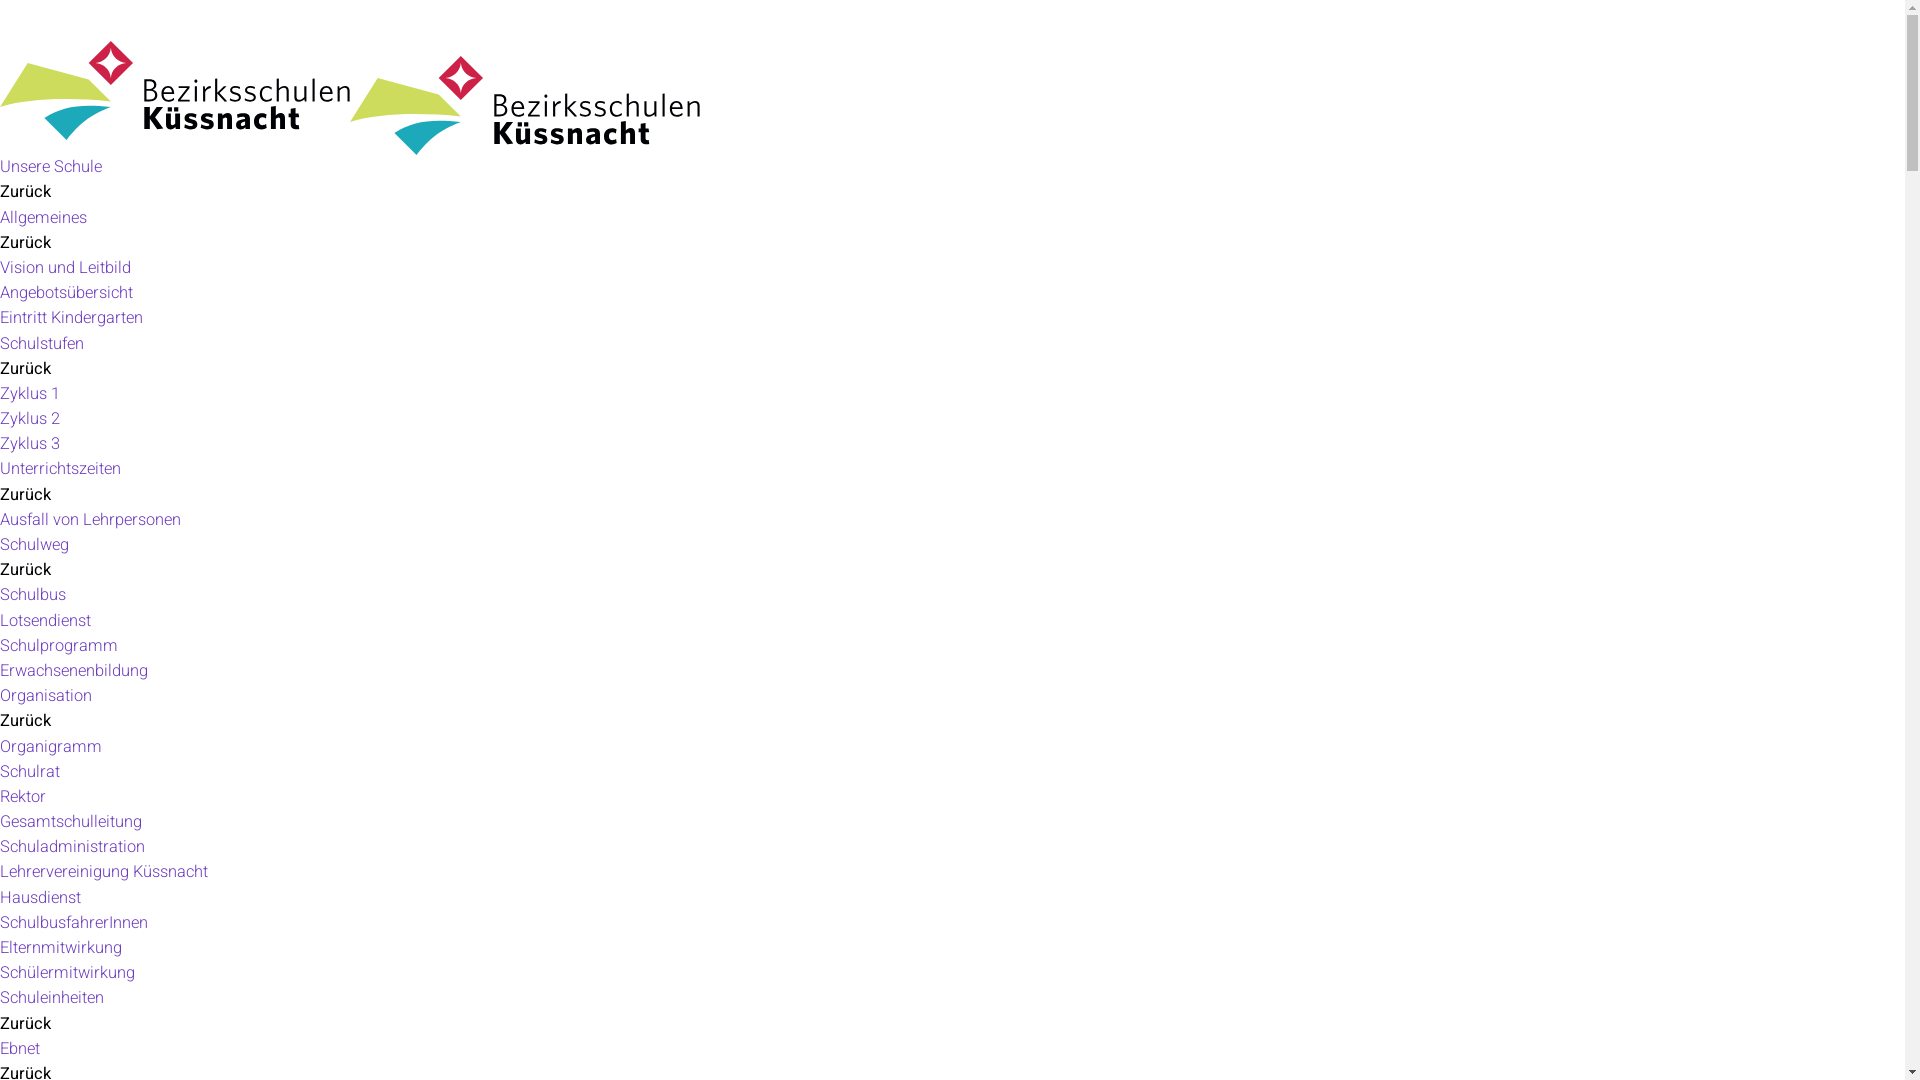 The height and width of the screenshot is (1080, 1920). I want to click on Schulrat, so click(30, 772).